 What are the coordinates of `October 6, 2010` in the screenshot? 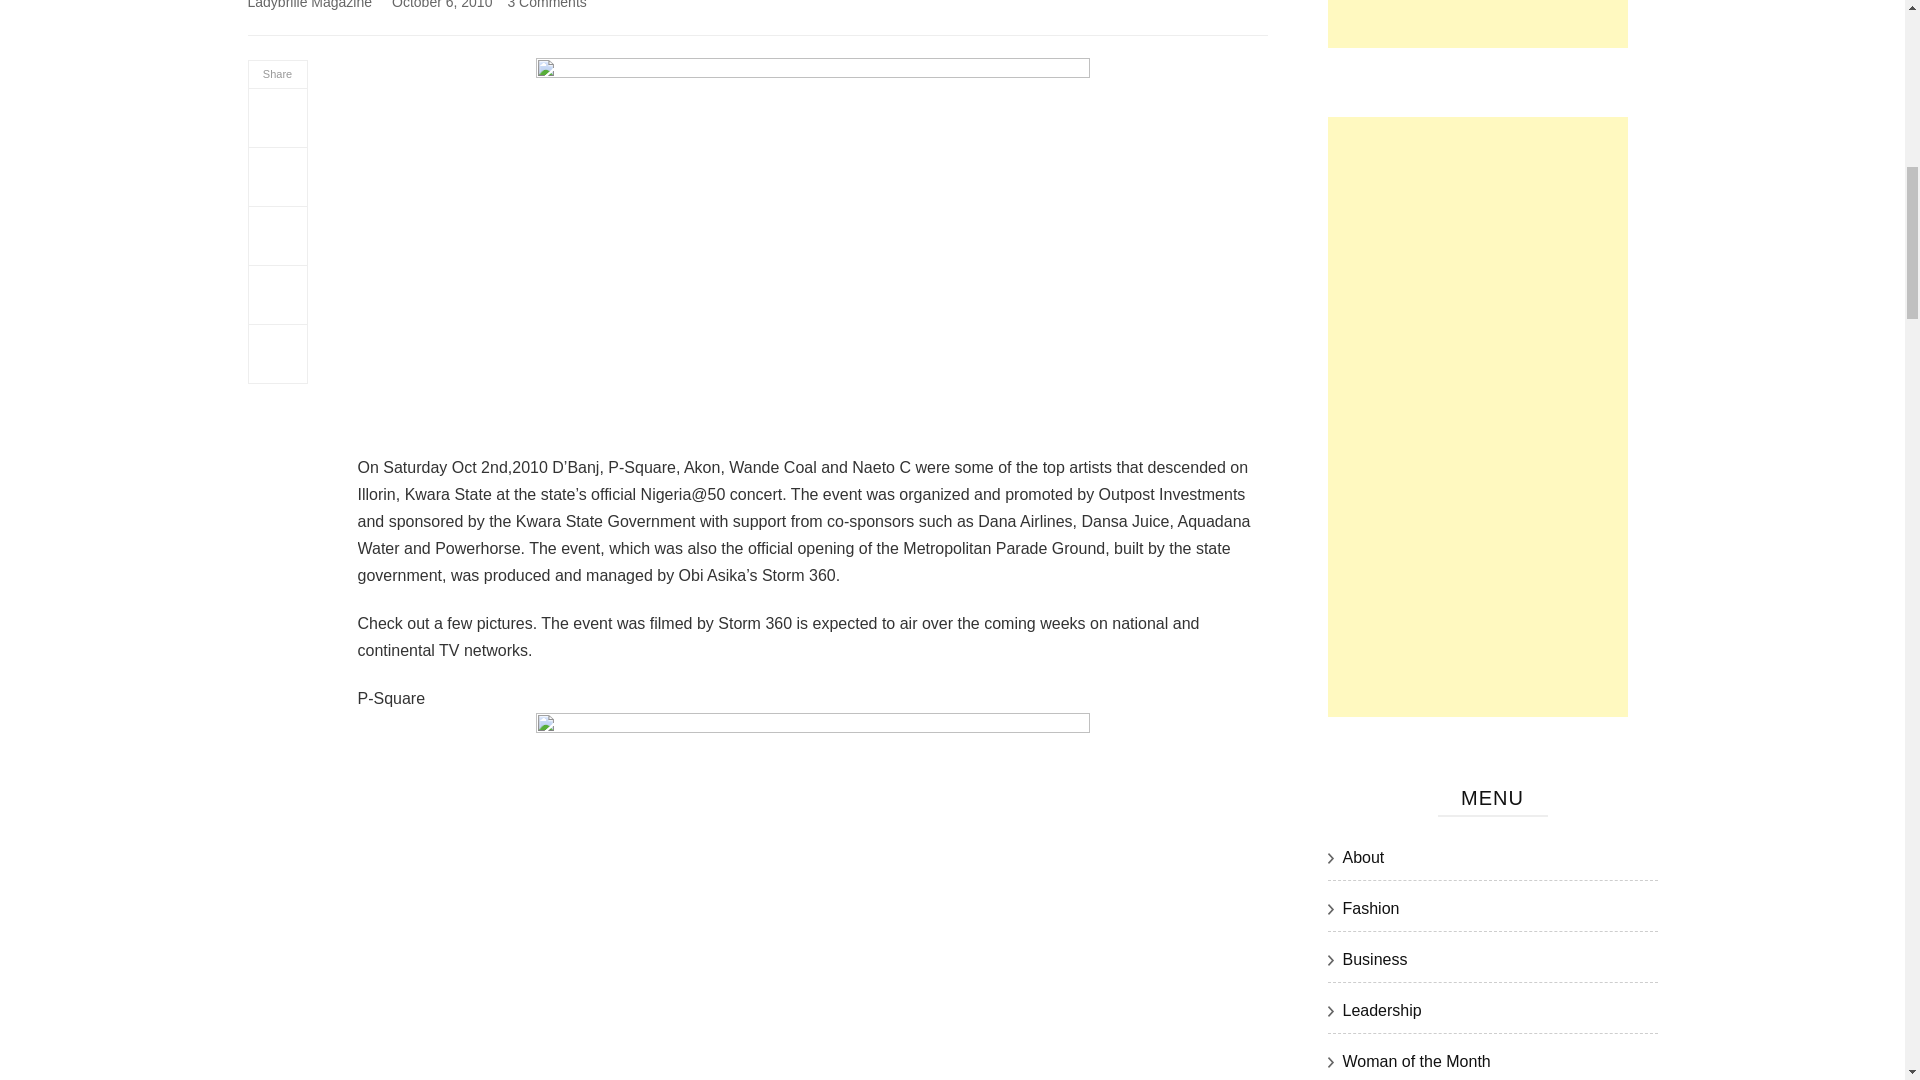 It's located at (441, 4).